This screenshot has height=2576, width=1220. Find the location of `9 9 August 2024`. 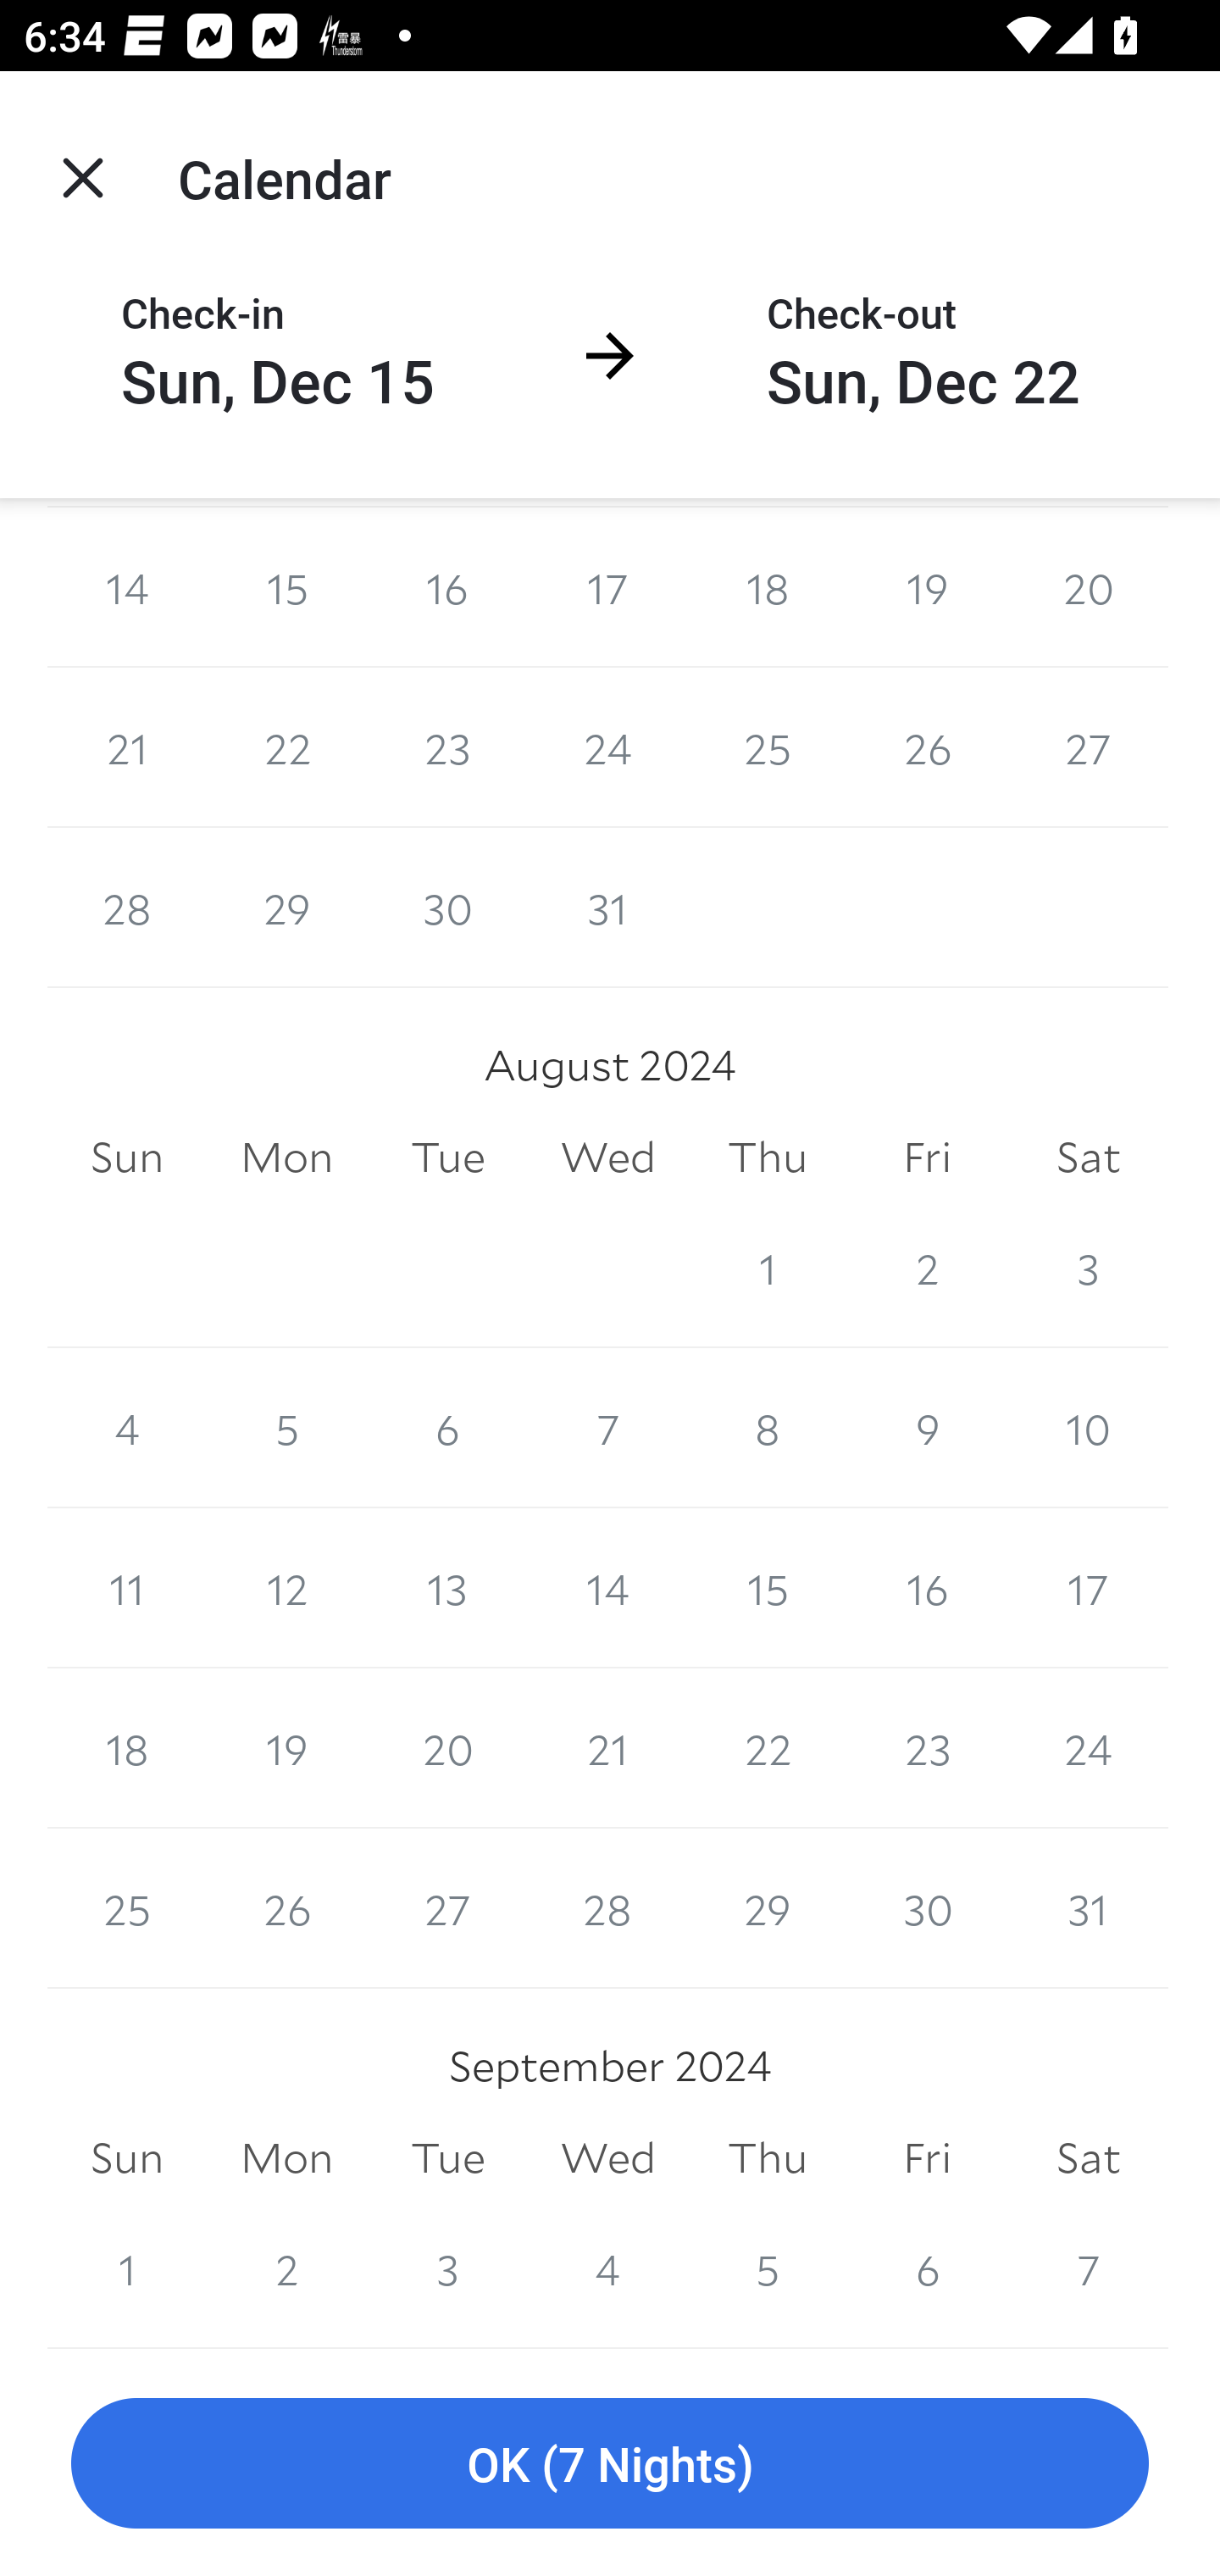

9 9 August 2024 is located at coordinates (927, 1428).